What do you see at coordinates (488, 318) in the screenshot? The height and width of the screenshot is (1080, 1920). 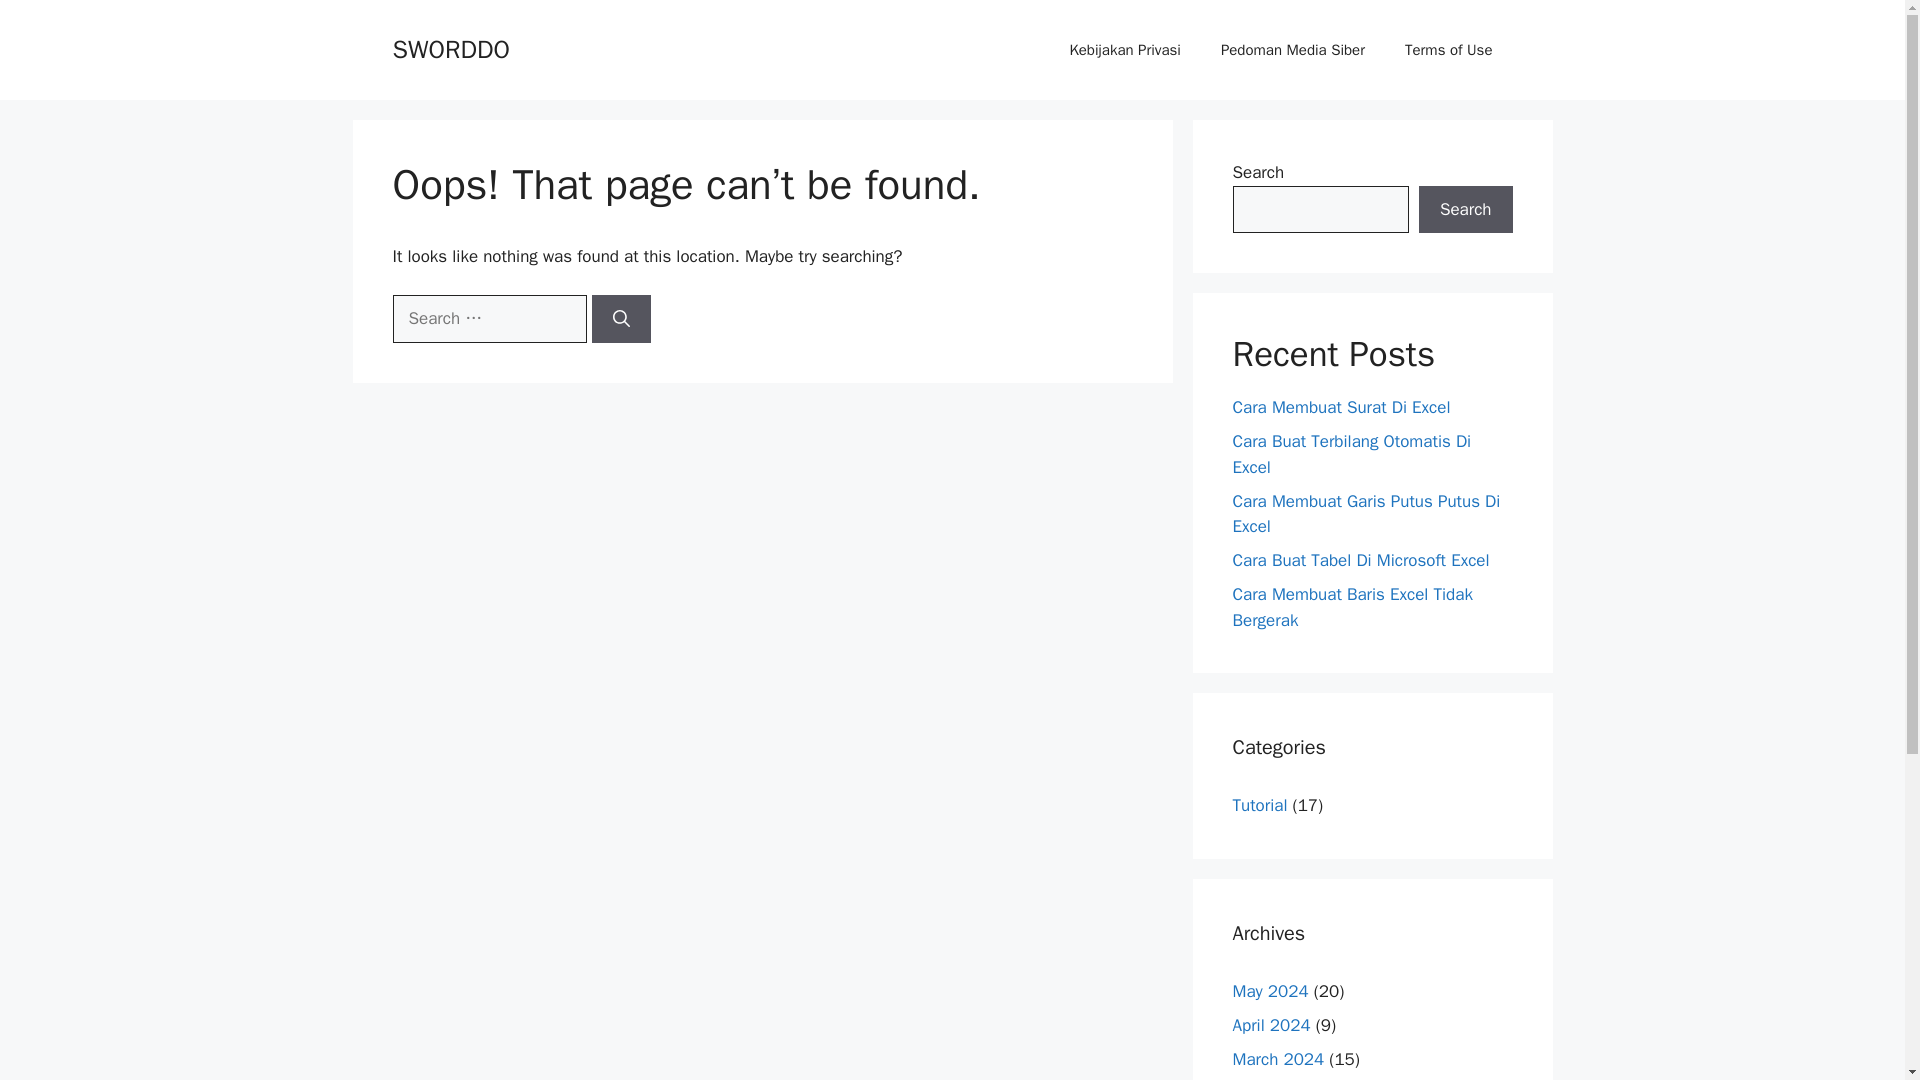 I see `Search for:` at bounding box center [488, 318].